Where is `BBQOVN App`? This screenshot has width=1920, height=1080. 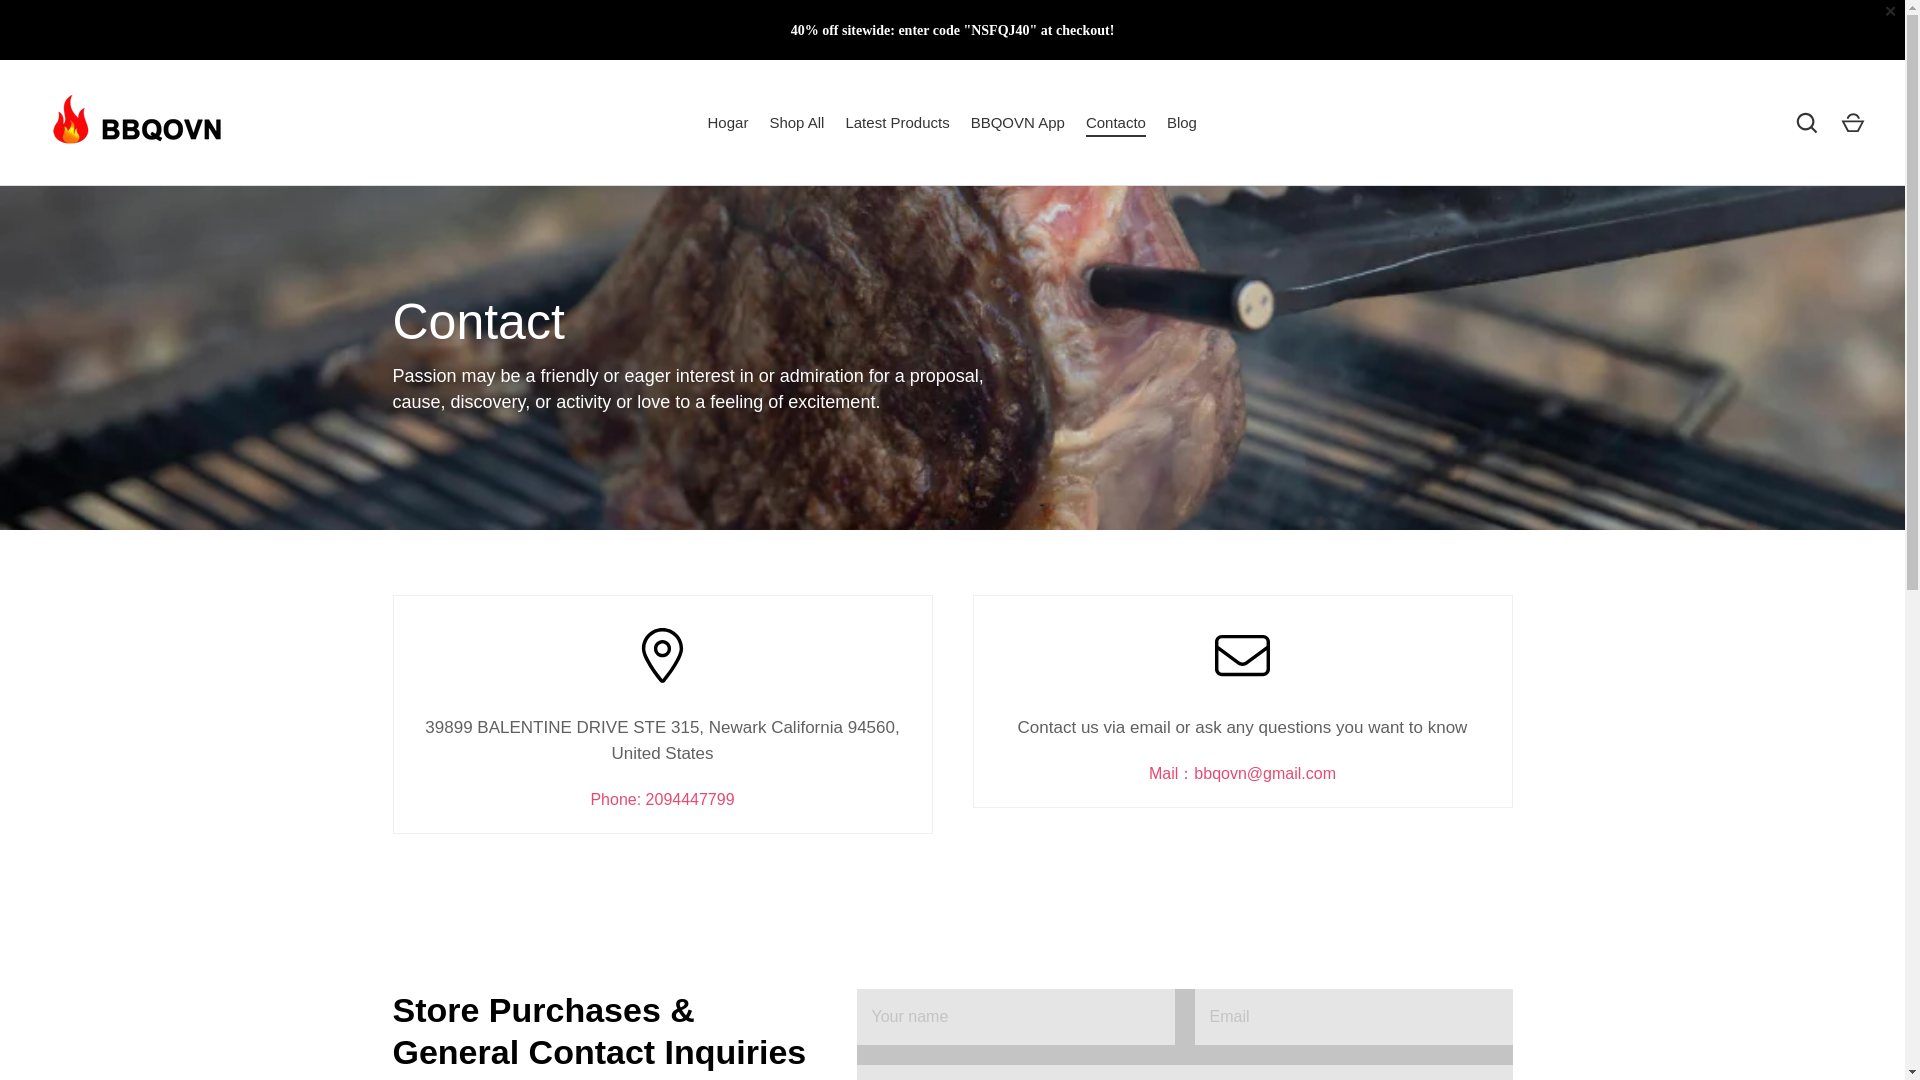
BBQOVN App is located at coordinates (1018, 124).